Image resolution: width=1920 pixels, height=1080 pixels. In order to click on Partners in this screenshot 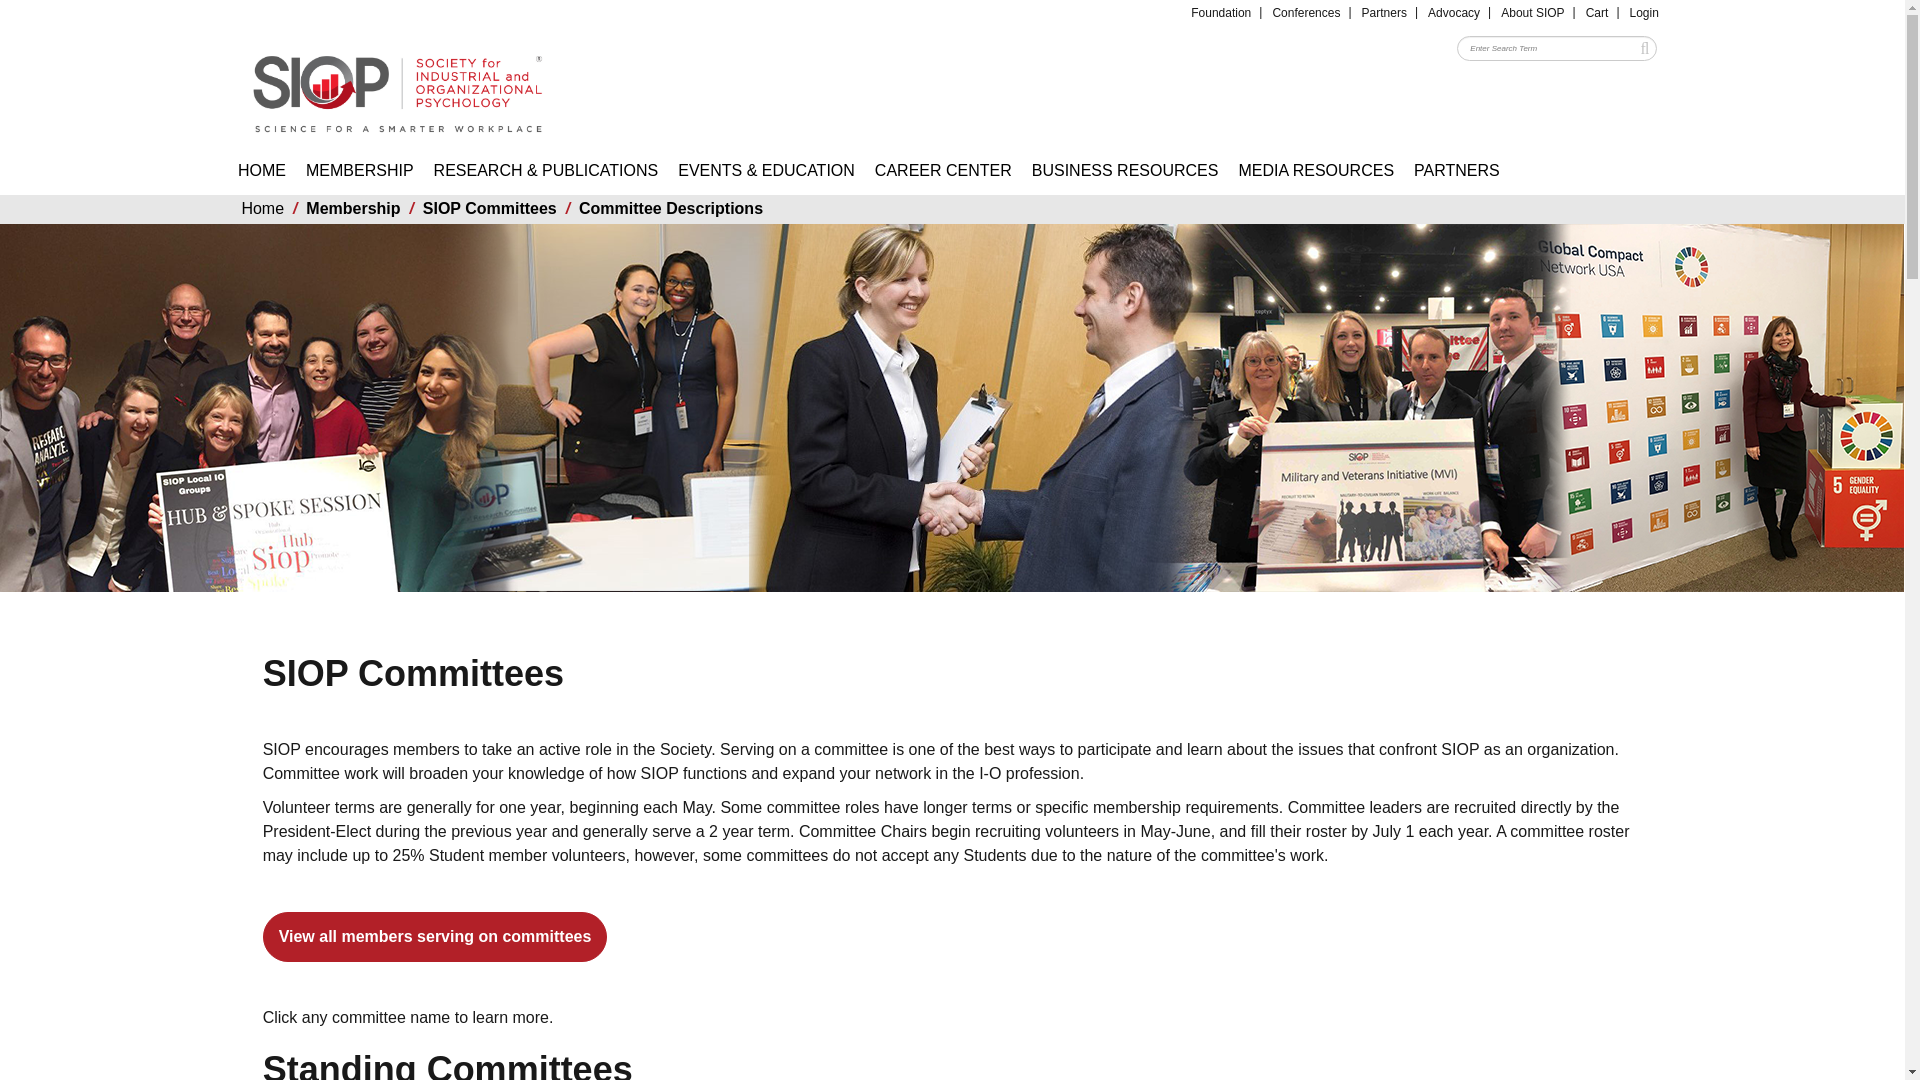, I will do `click(1384, 12)`.